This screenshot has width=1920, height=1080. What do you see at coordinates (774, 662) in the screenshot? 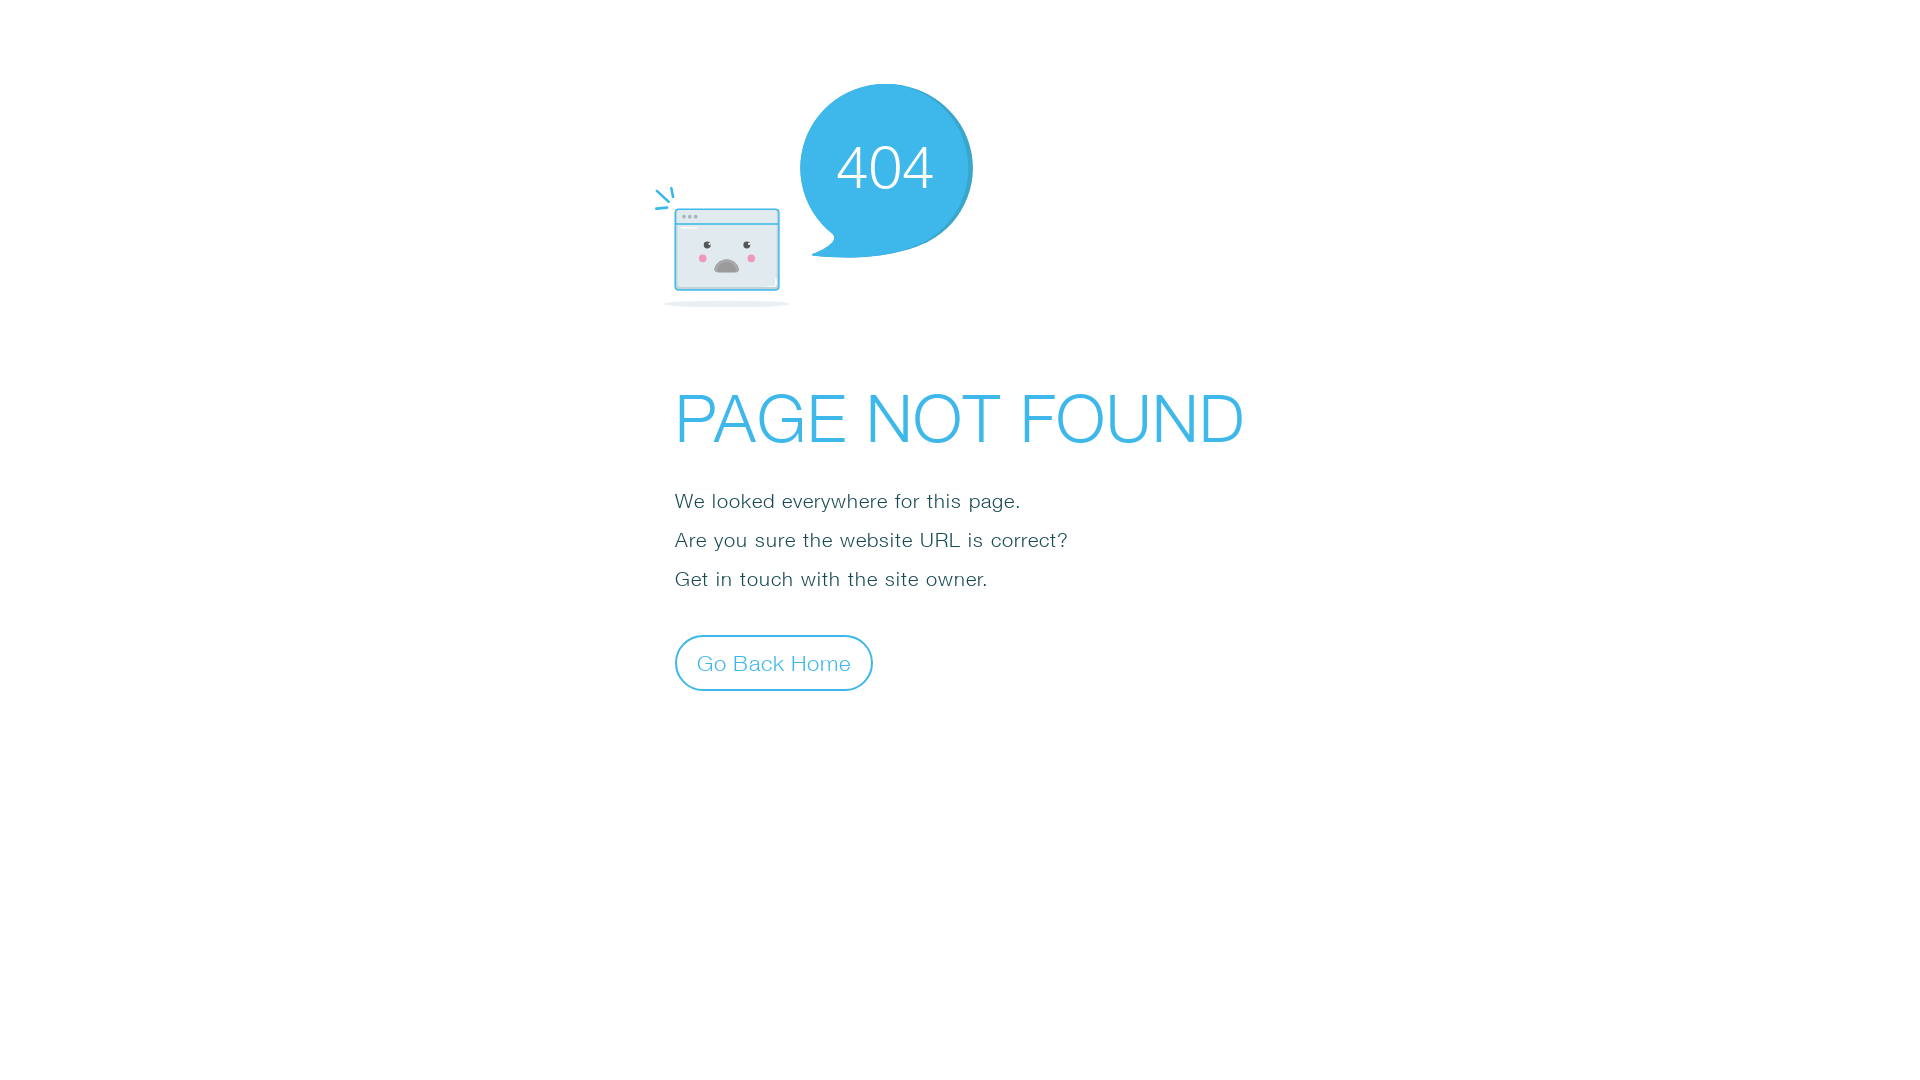
I see `Go Back Home` at bounding box center [774, 662].